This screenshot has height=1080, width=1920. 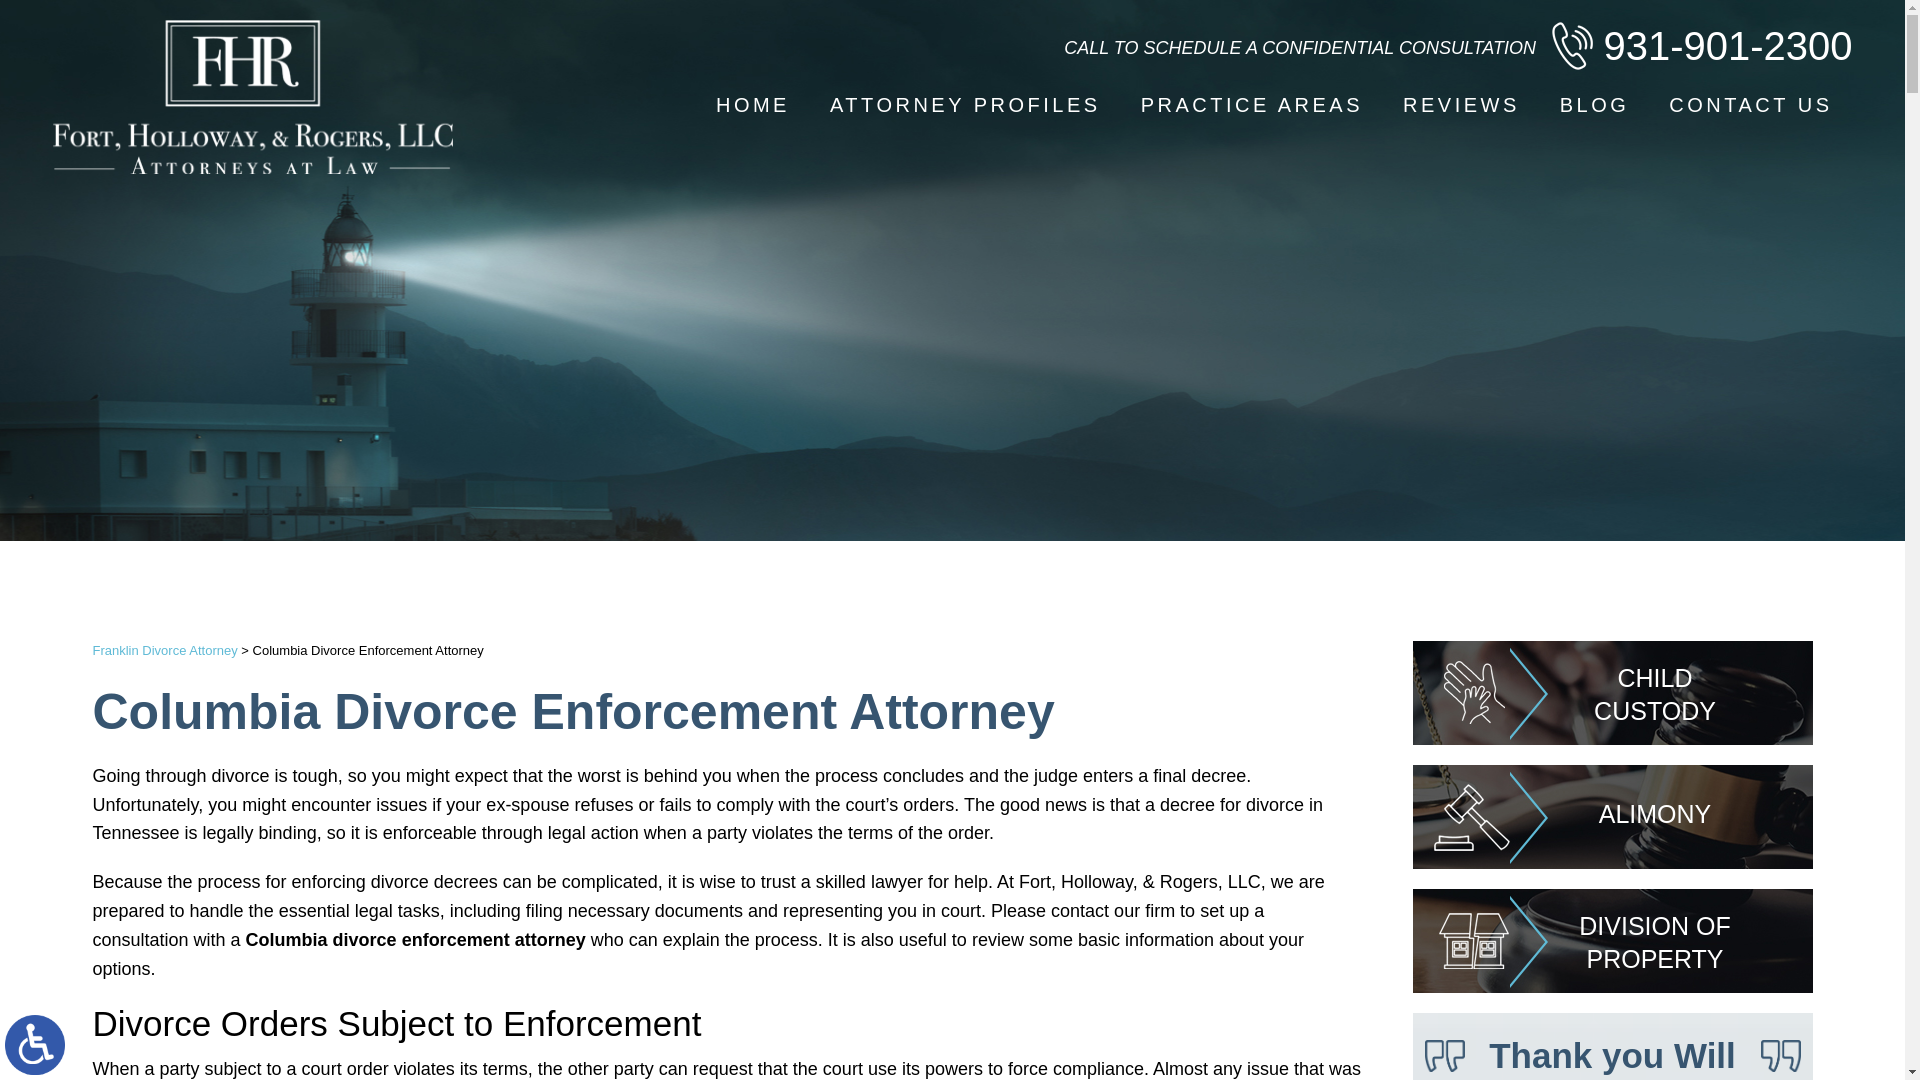 What do you see at coordinates (966, 105) in the screenshot?
I see `ATTORNEY PROFILES` at bounding box center [966, 105].